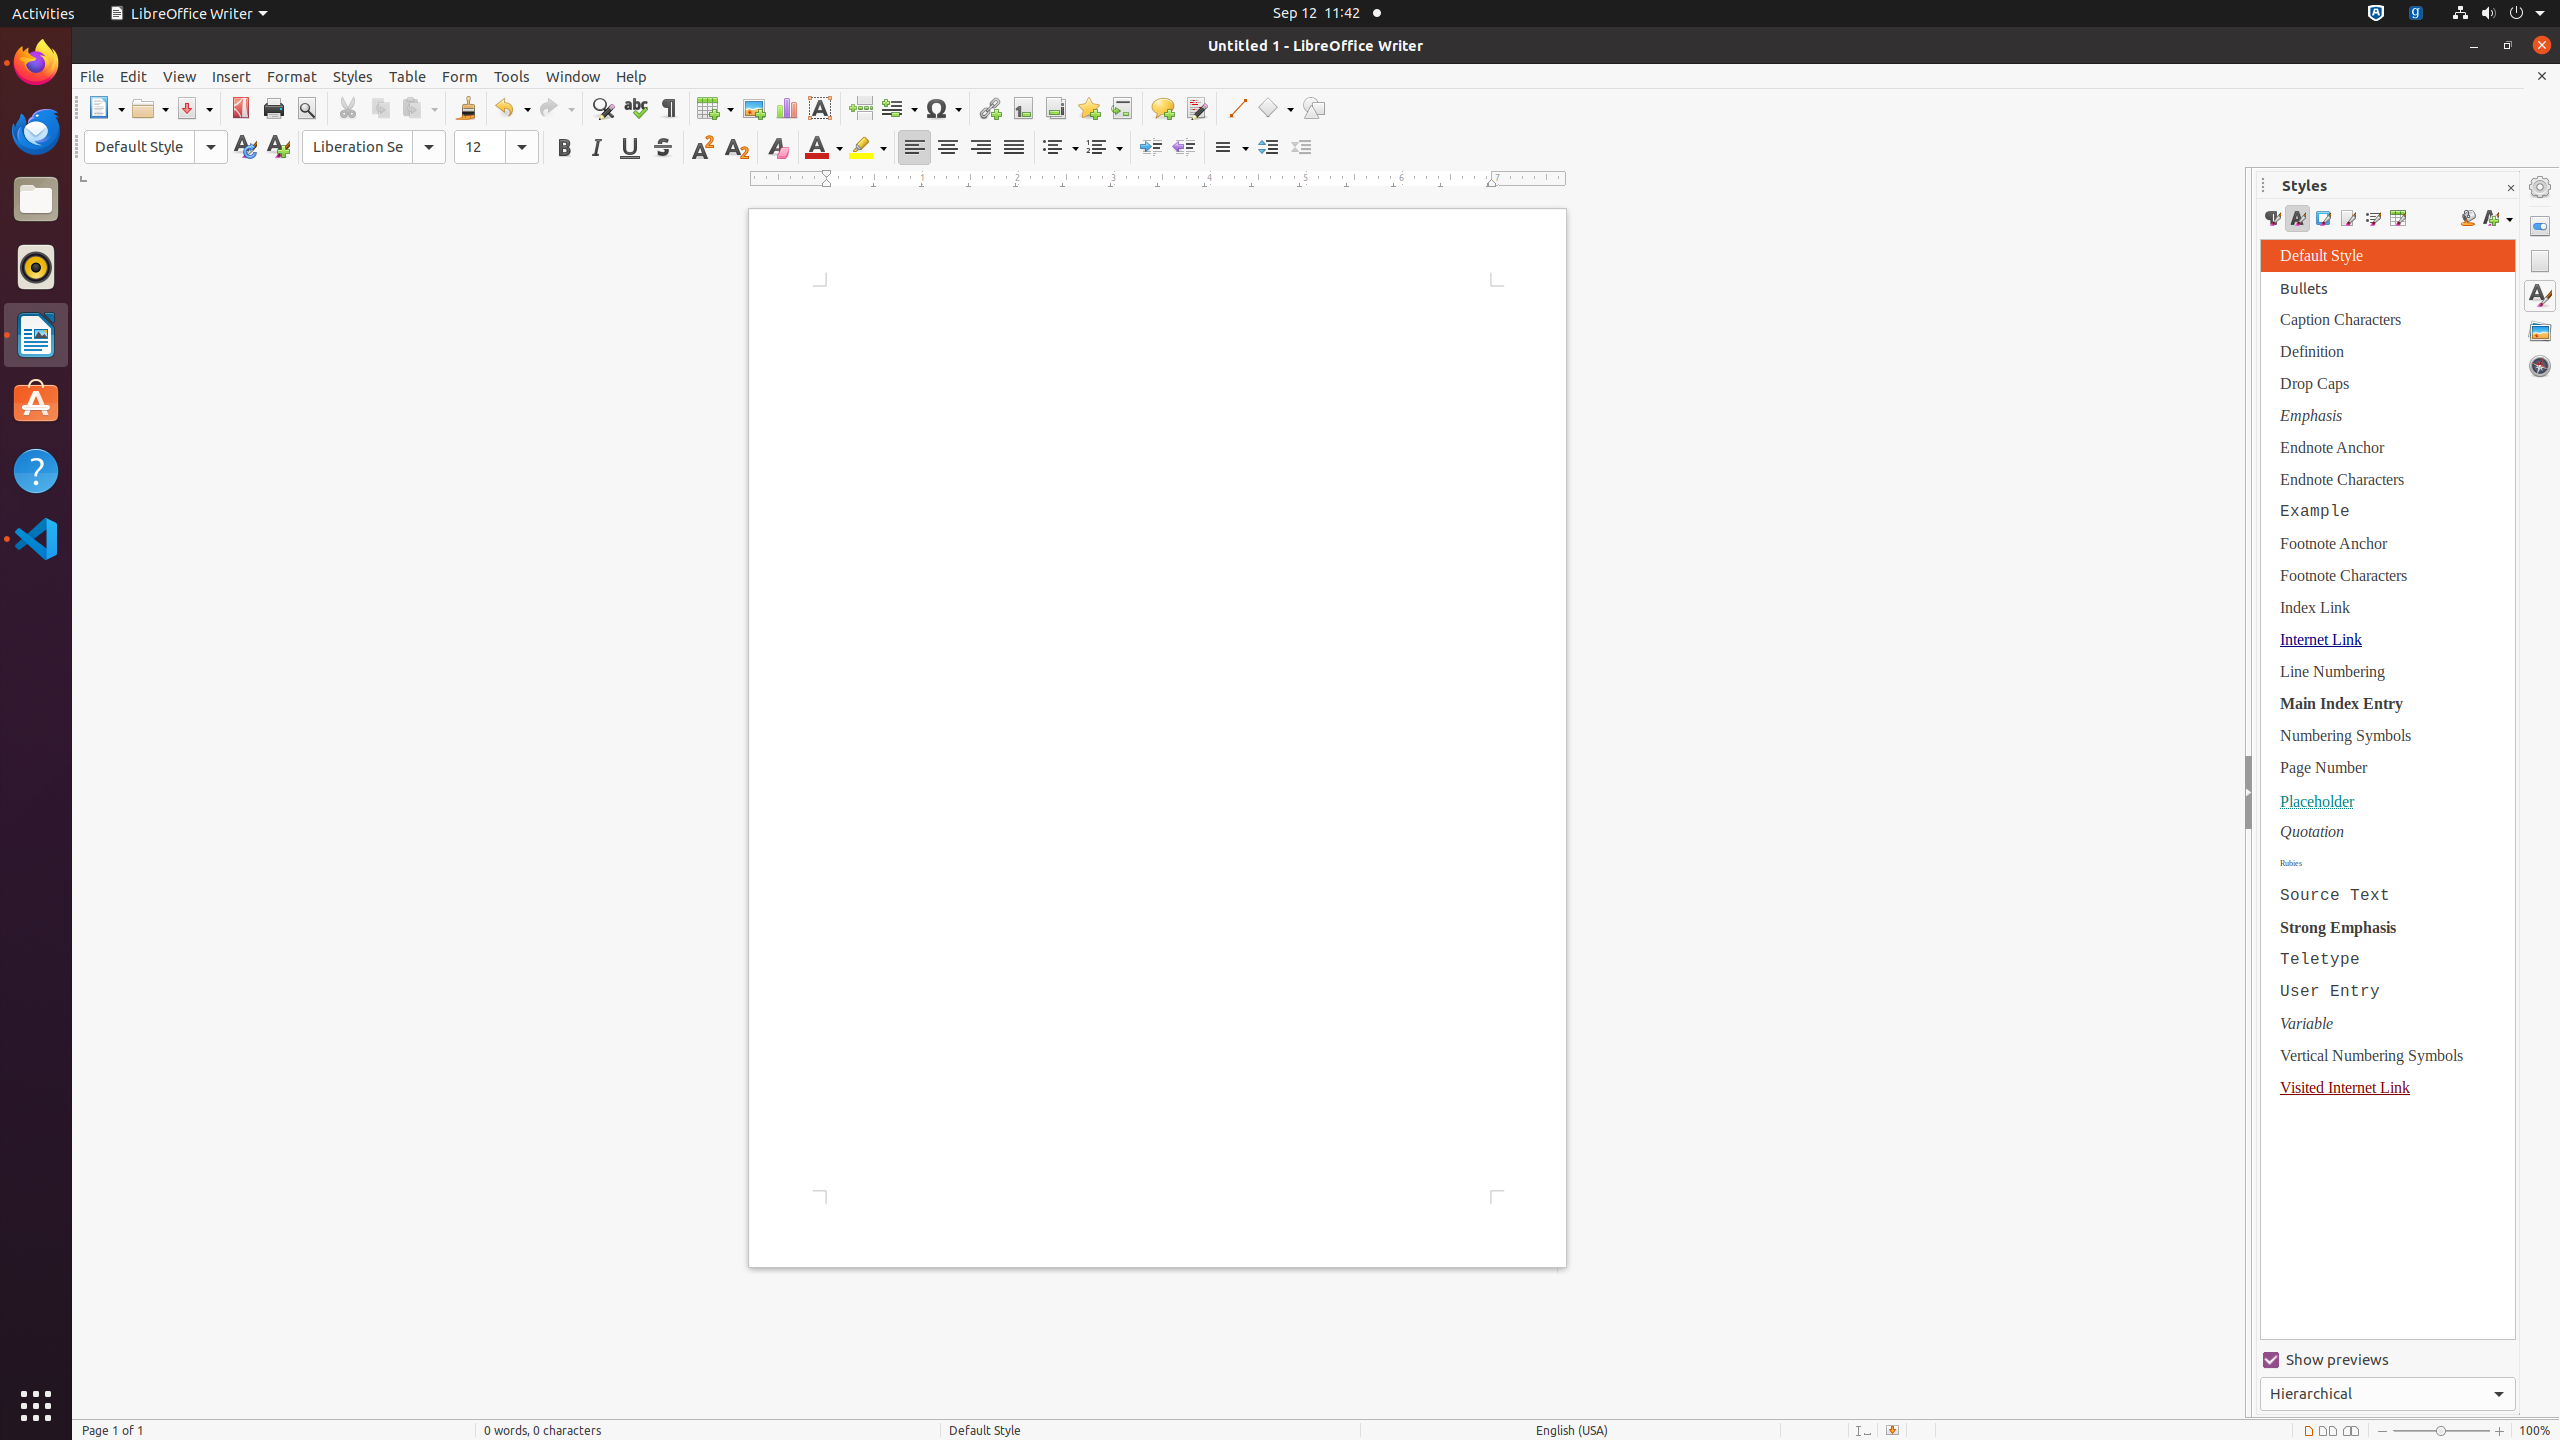  Describe the element at coordinates (2298, 218) in the screenshot. I see `Character Styles` at that location.